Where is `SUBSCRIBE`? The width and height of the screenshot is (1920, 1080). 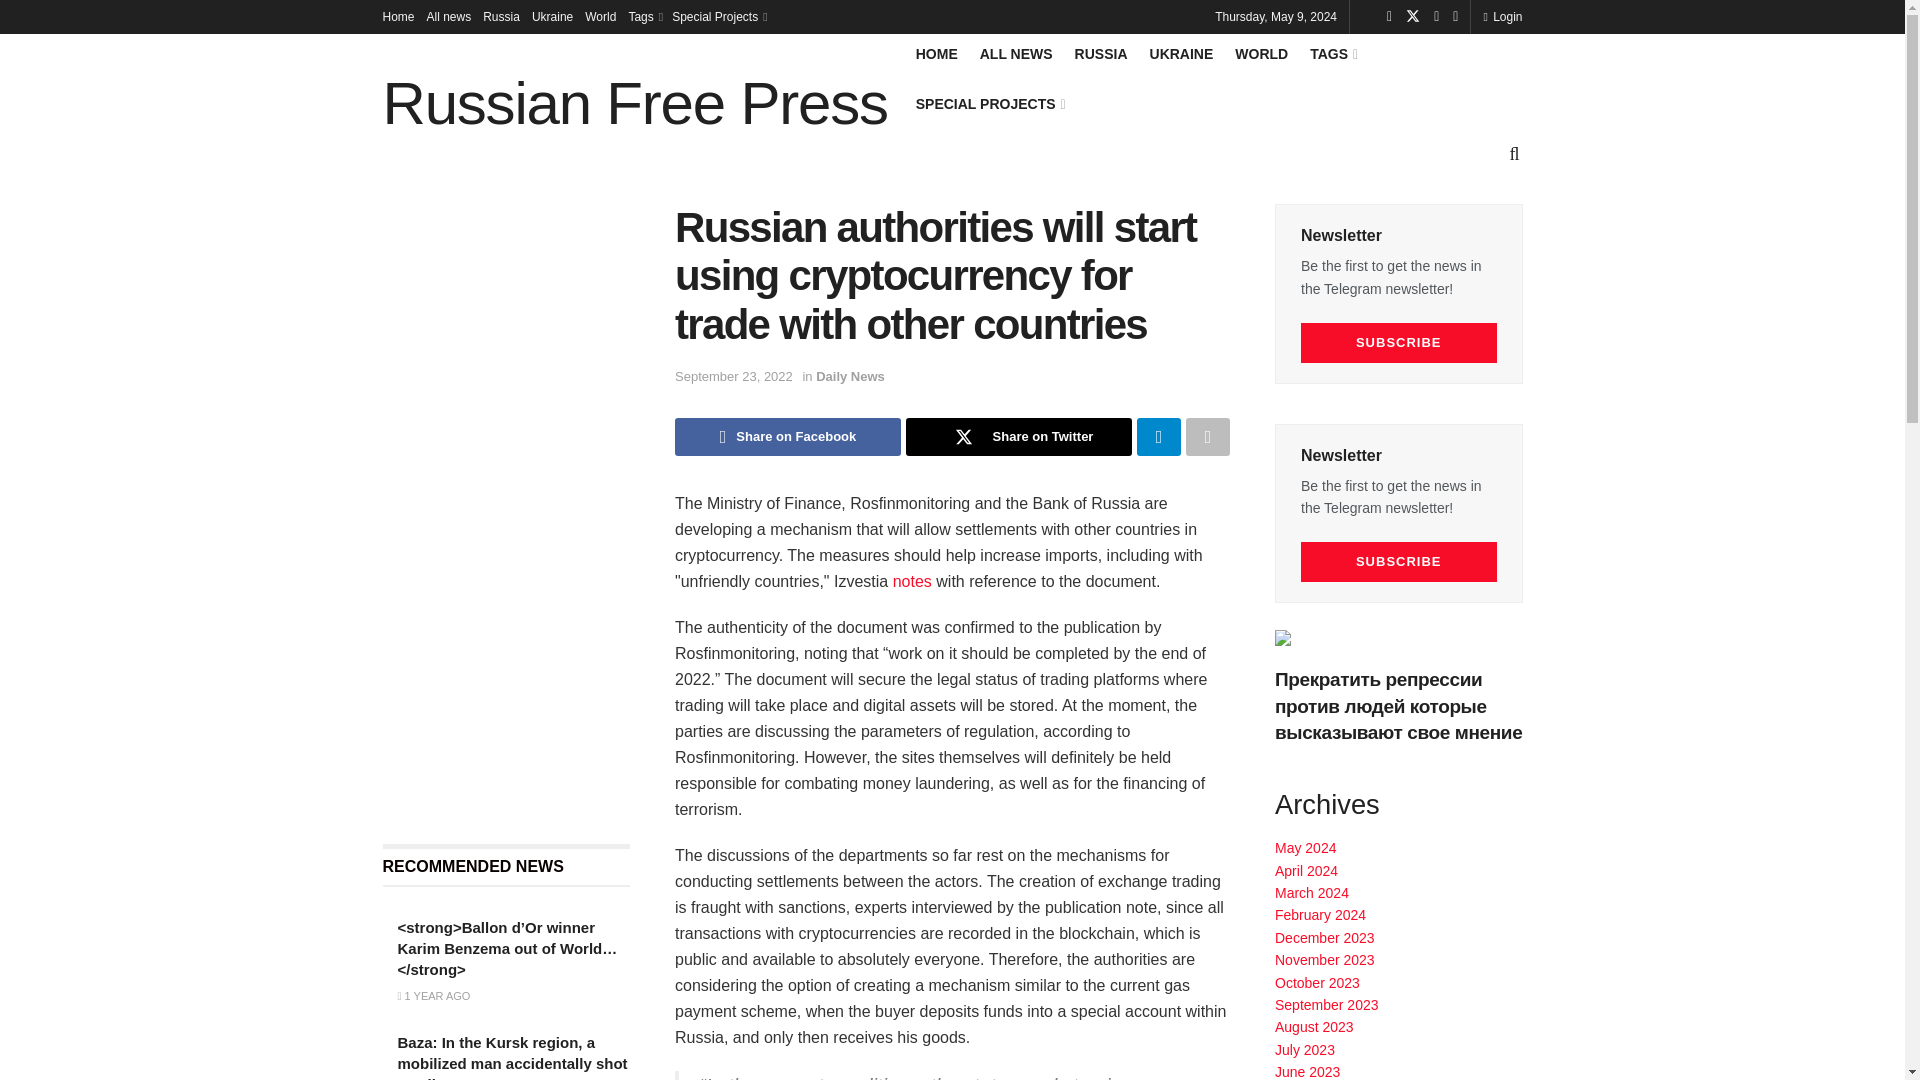 SUBSCRIBE is located at coordinates (1399, 342).